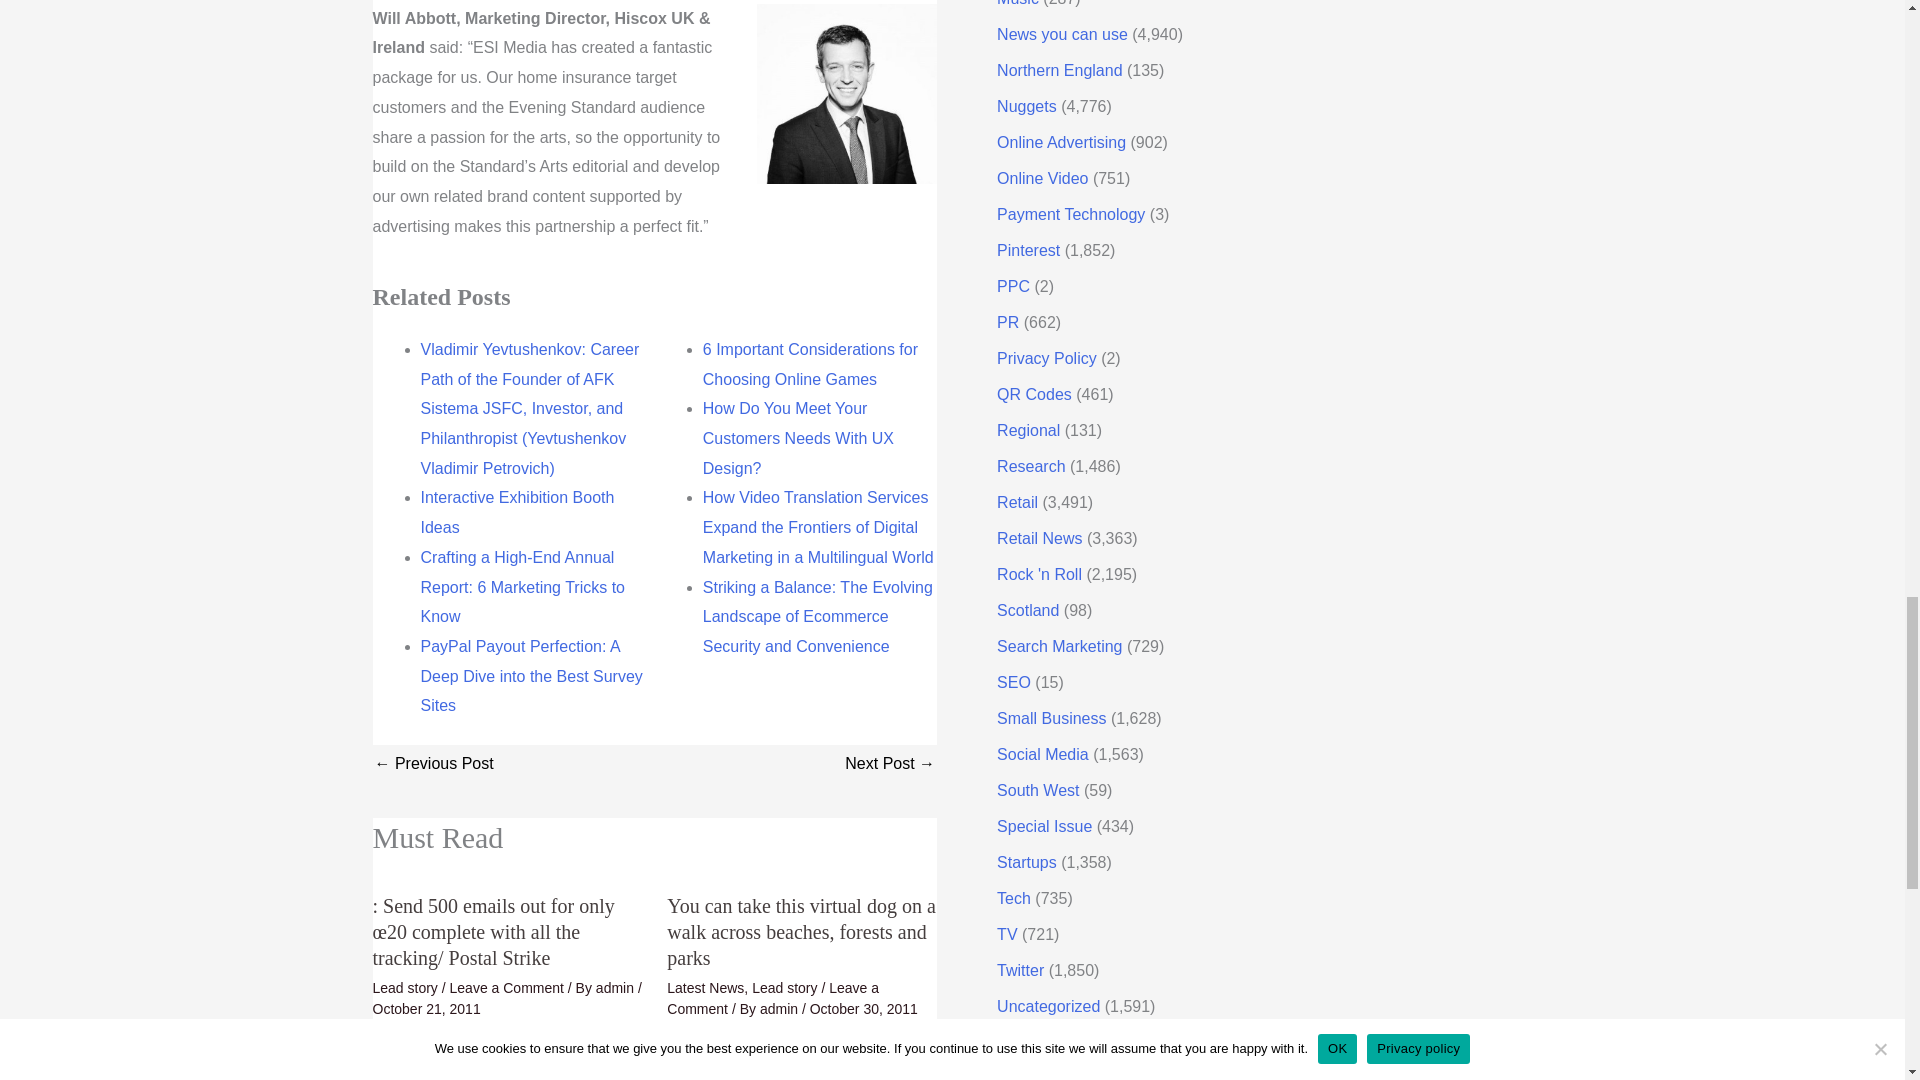 This screenshot has height=1080, width=1920. I want to click on View all posts by admin, so click(616, 987).